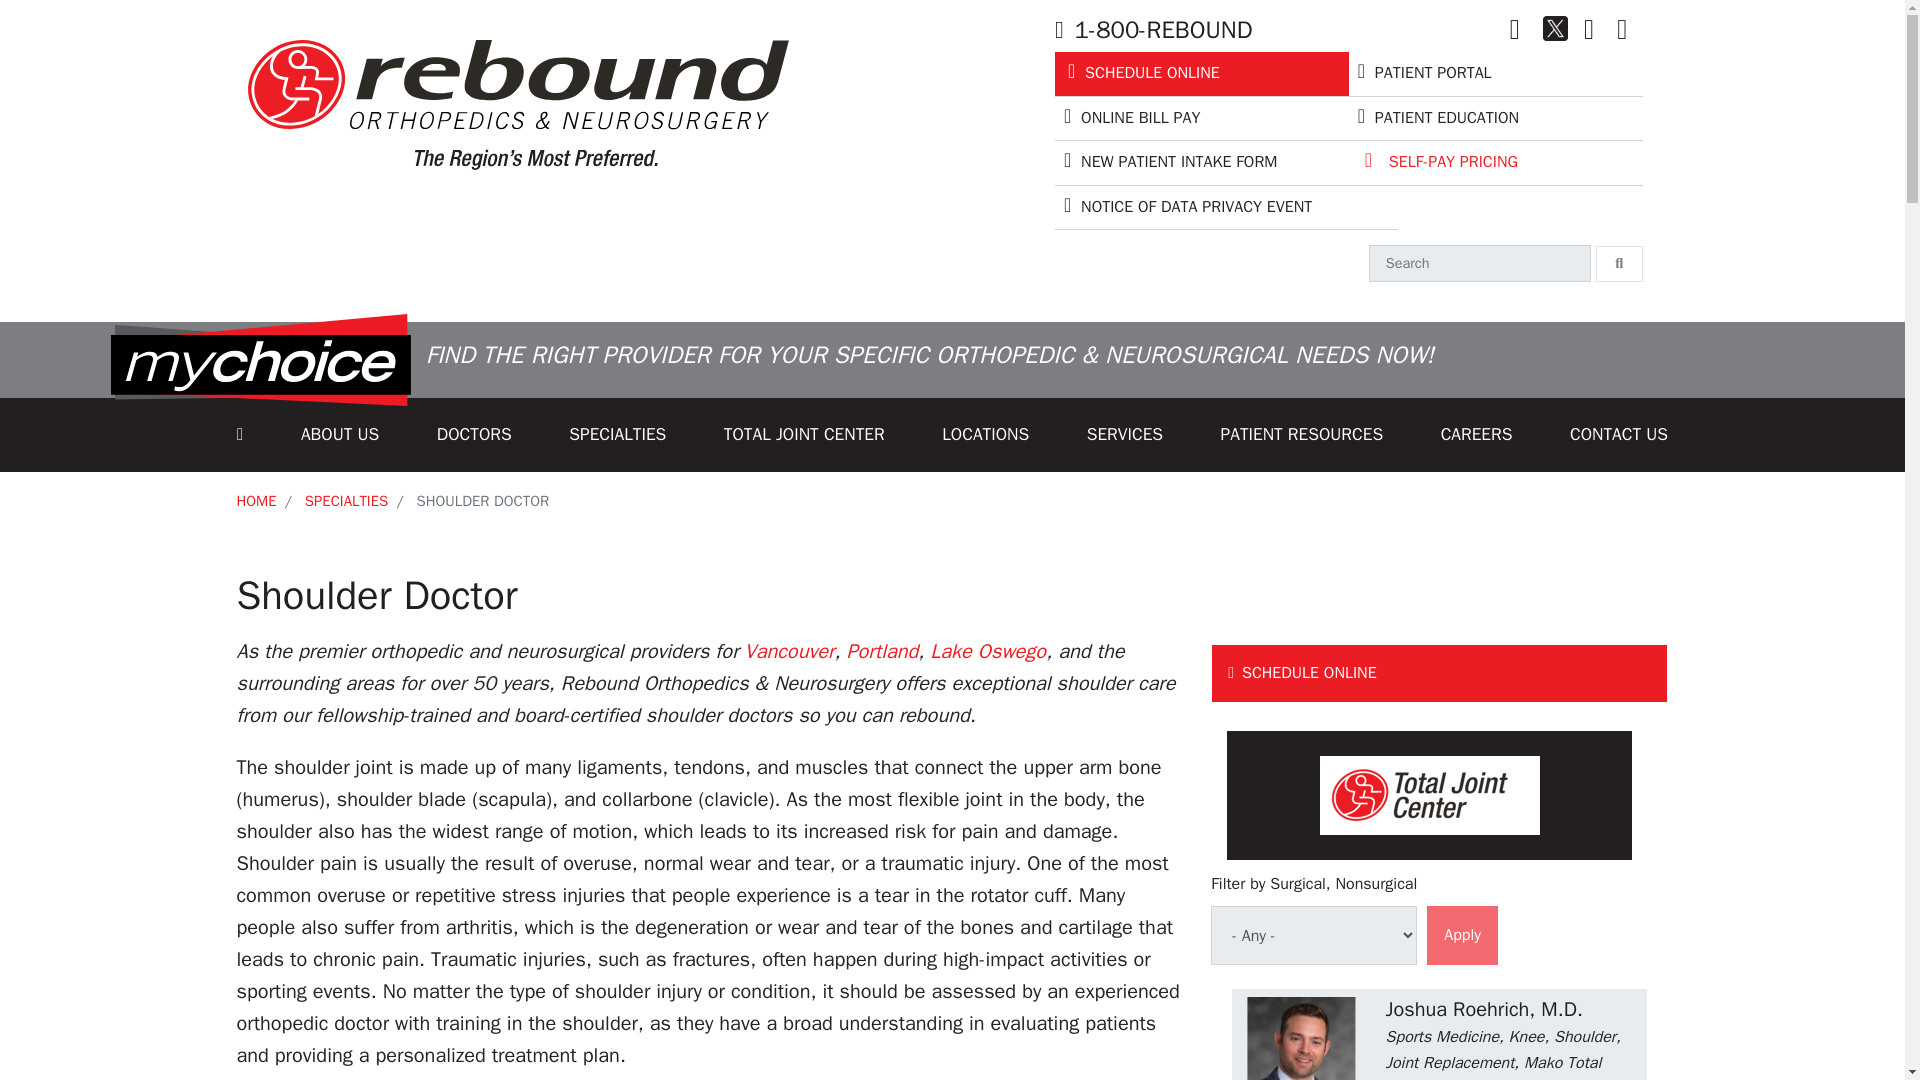 The height and width of the screenshot is (1080, 1920). Describe the element at coordinates (518, 100) in the screenshot. I see `Home` at that location.